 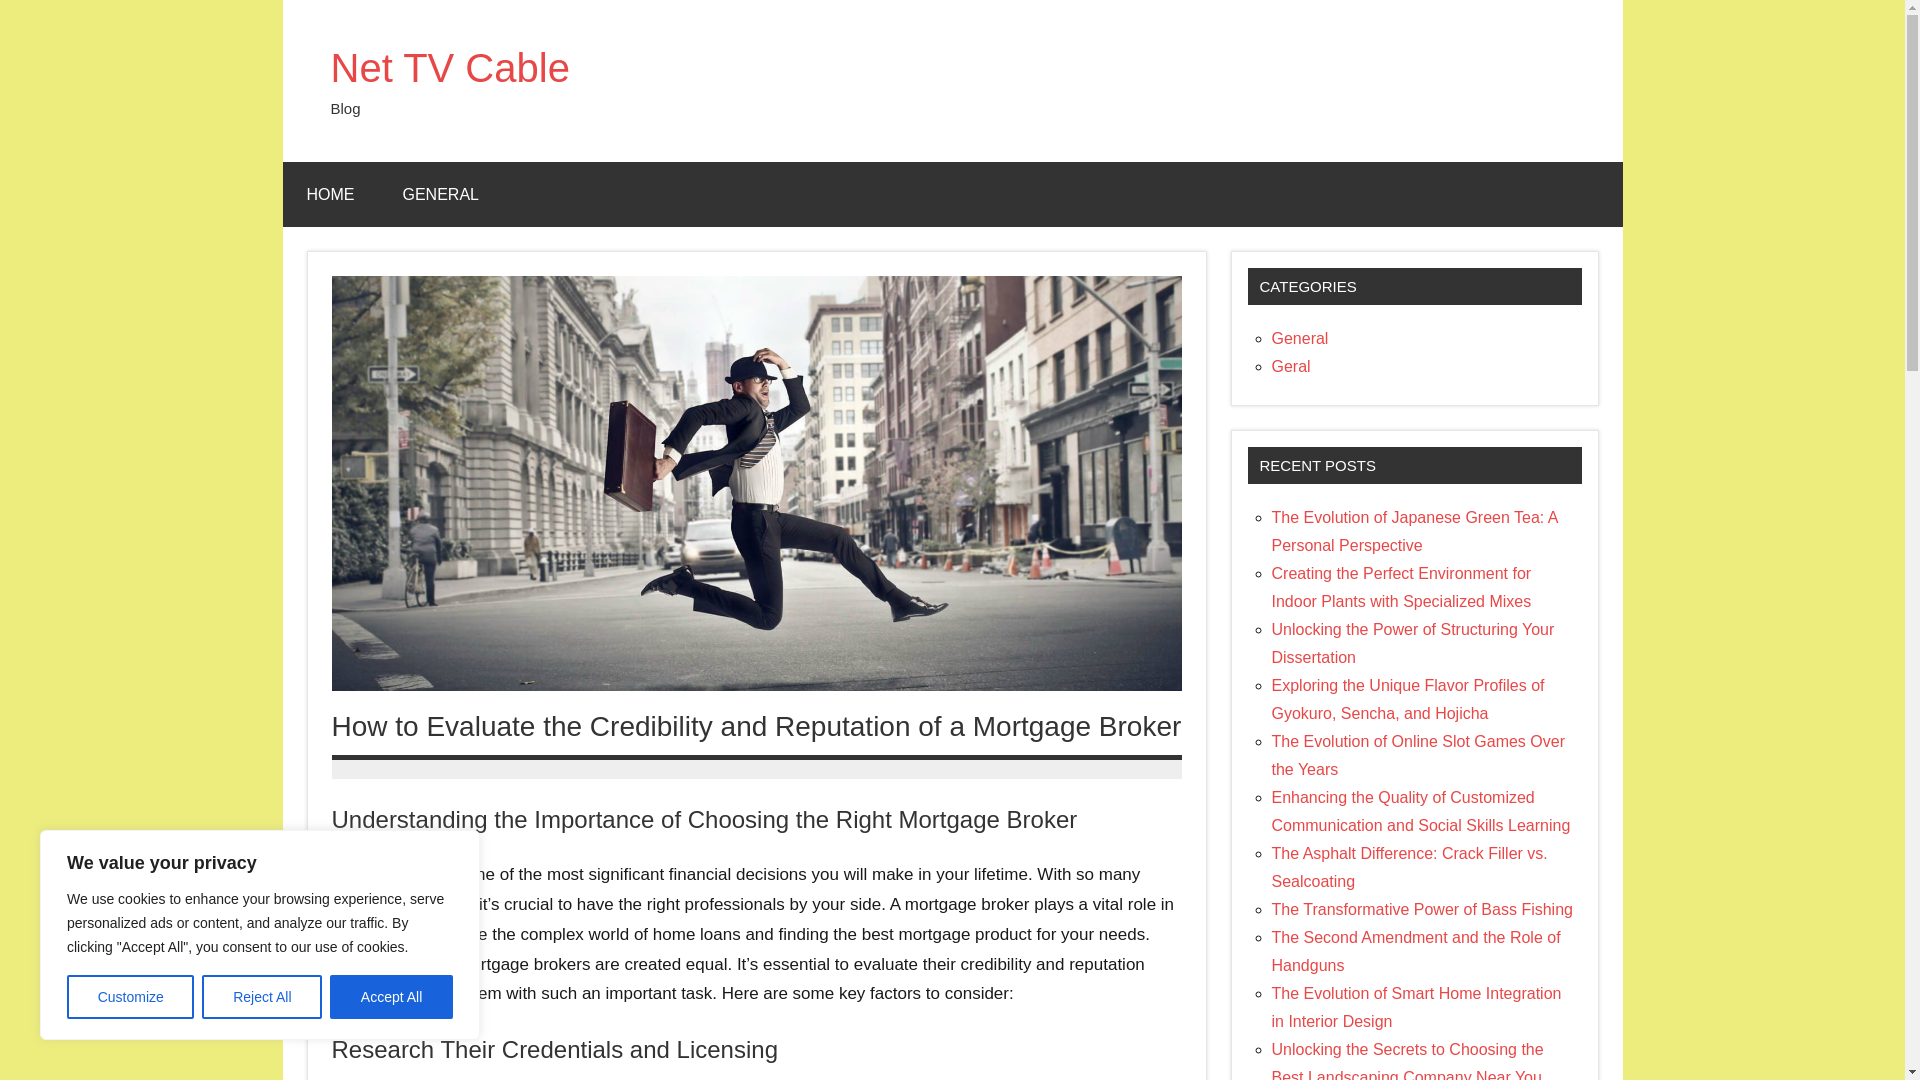 What do you see at coordinates (1291, 366) in the screenshot?
I see `Geral` at bounding box center [1291, 366].